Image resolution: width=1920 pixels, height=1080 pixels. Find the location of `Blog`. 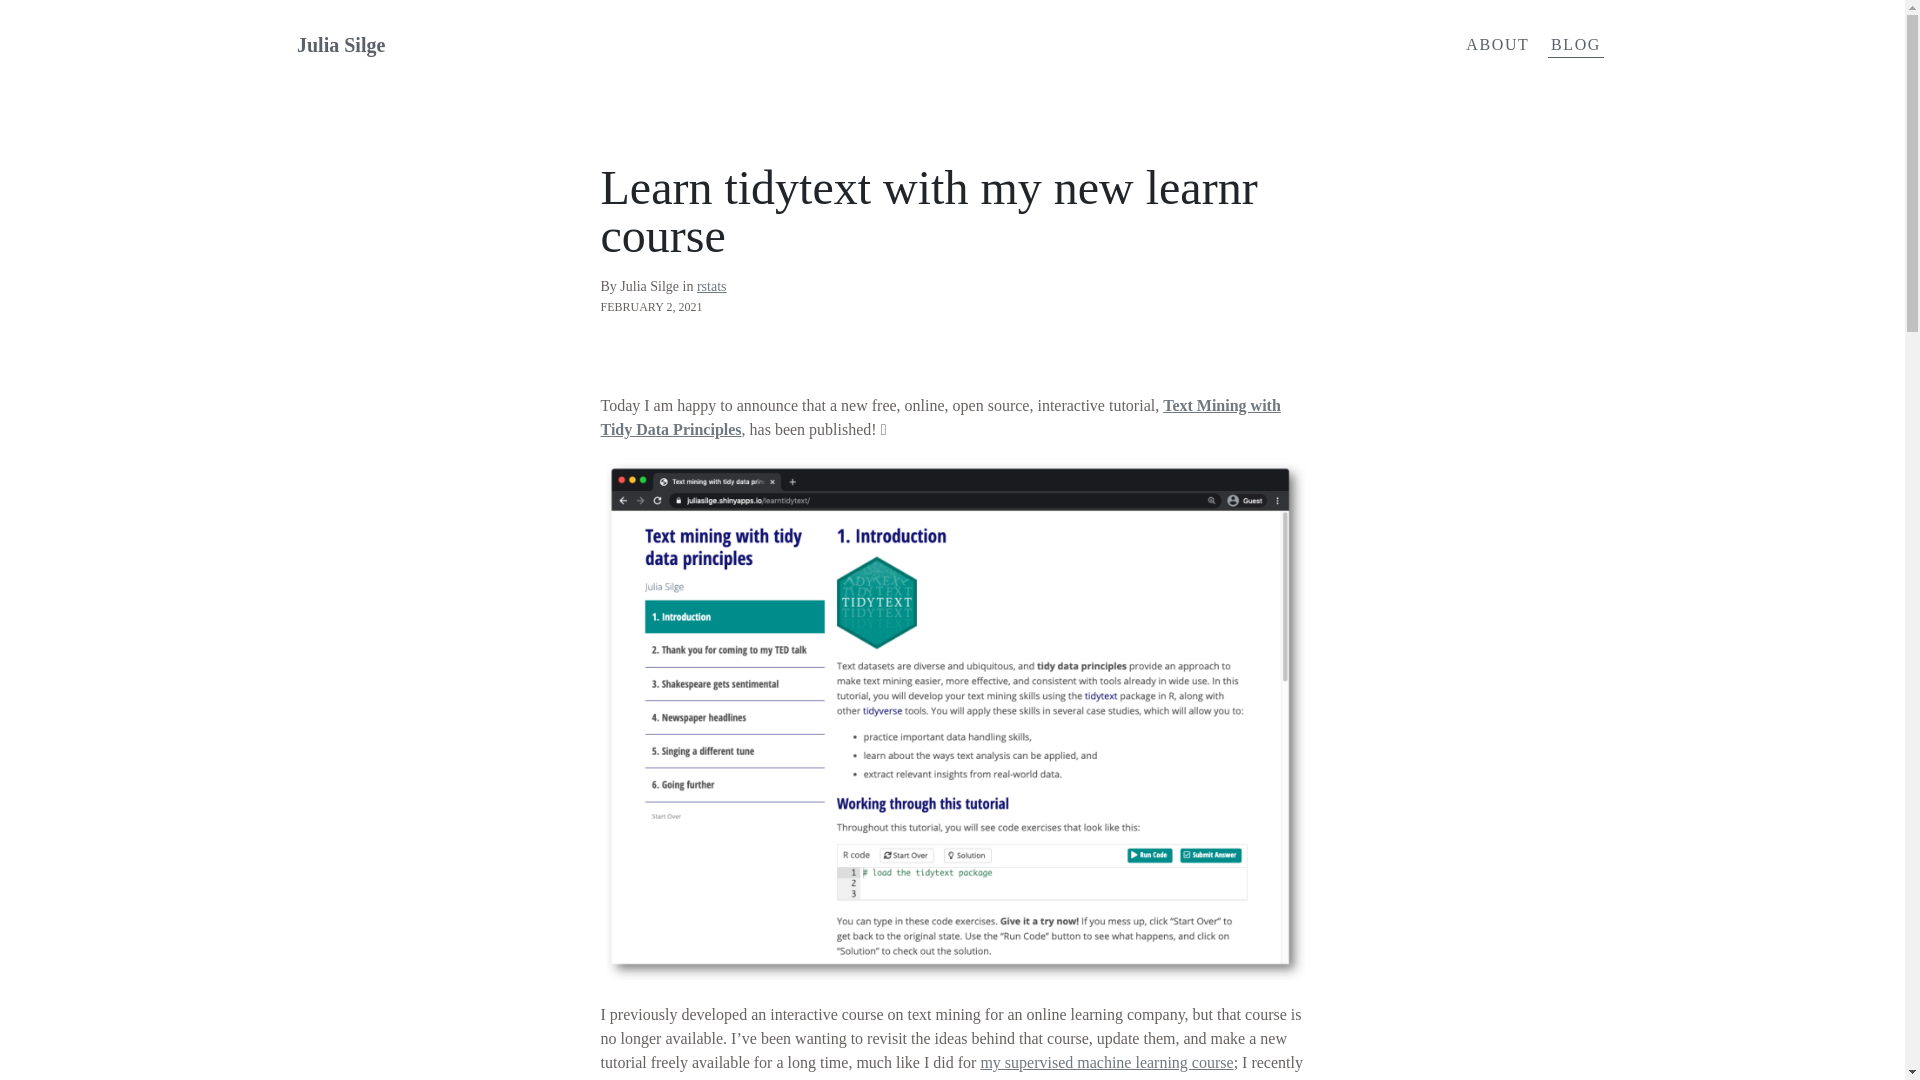

Blog is located at coordinates (1576, 45).